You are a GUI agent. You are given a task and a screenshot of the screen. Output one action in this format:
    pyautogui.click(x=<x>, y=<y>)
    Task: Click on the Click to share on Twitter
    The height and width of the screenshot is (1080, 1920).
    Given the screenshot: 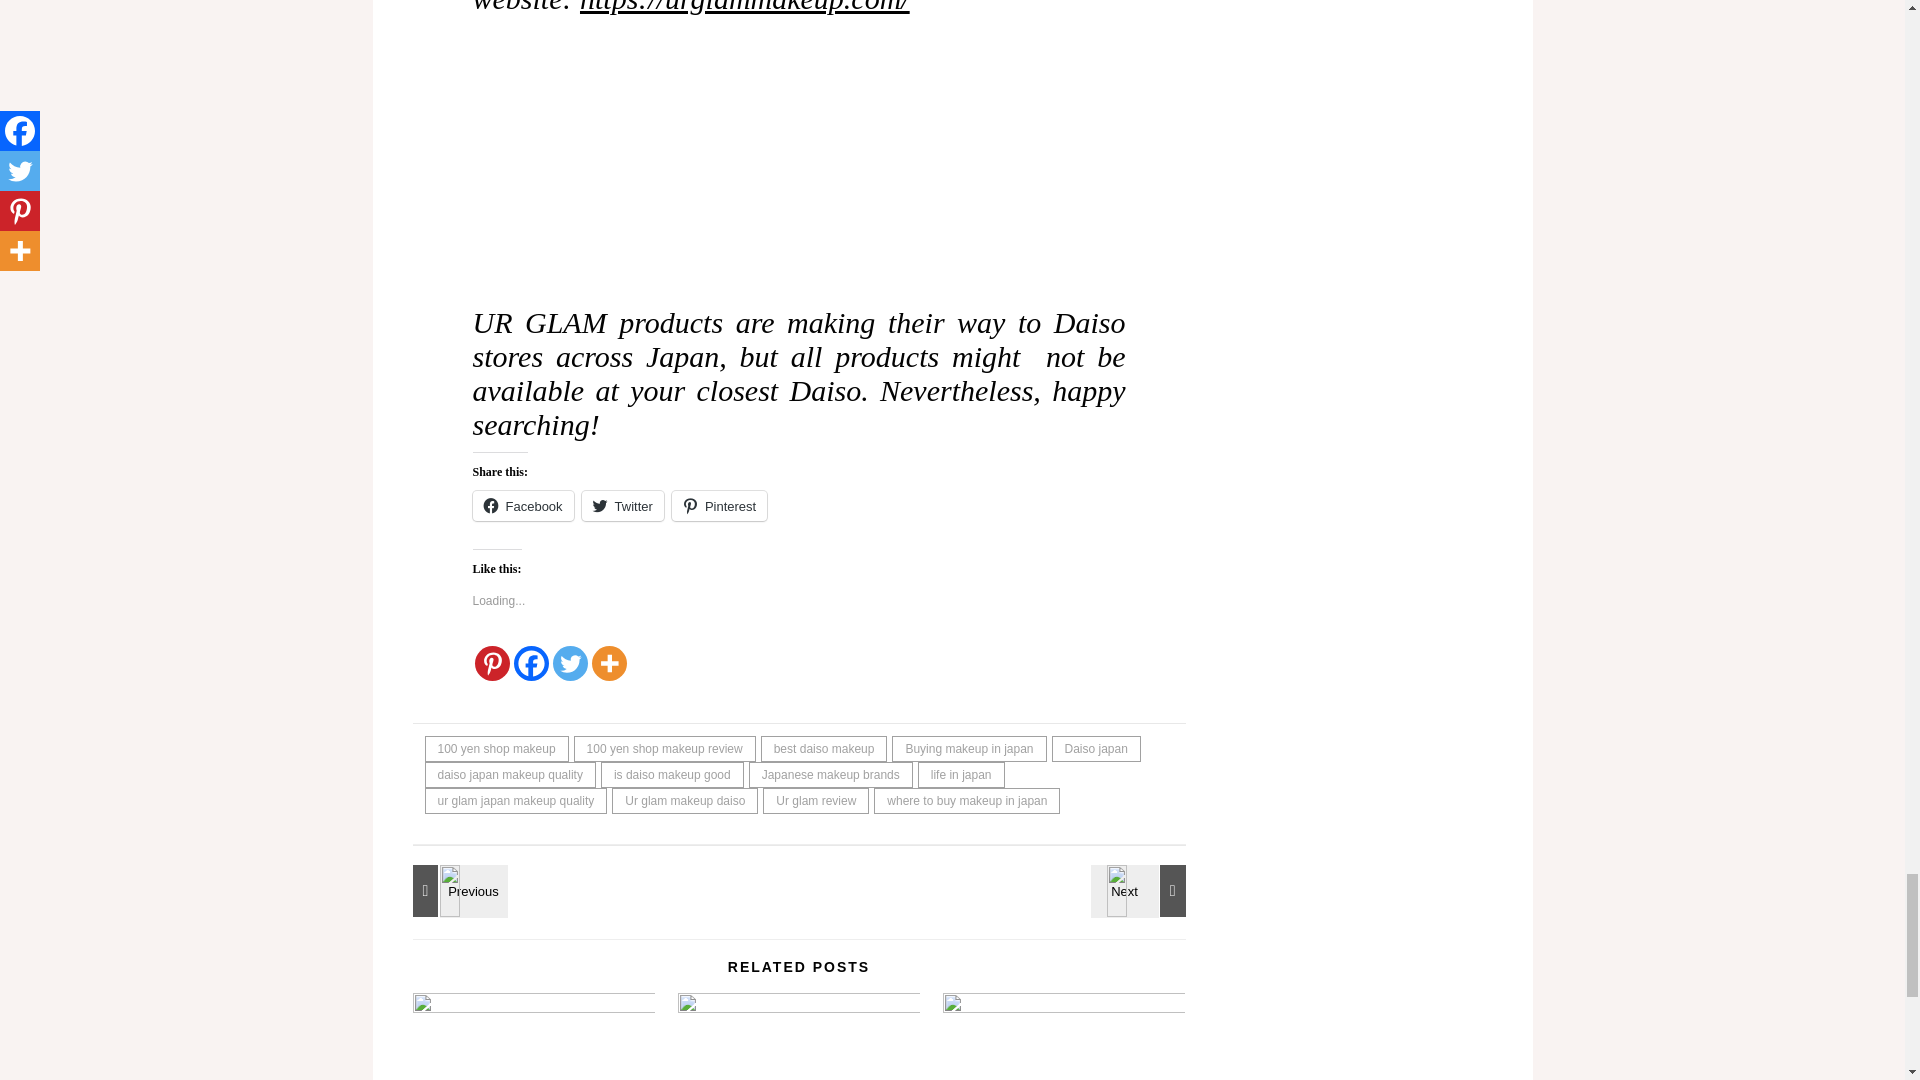 What is the action you would take?
    pyautogui.click(x=622, y=506)
    